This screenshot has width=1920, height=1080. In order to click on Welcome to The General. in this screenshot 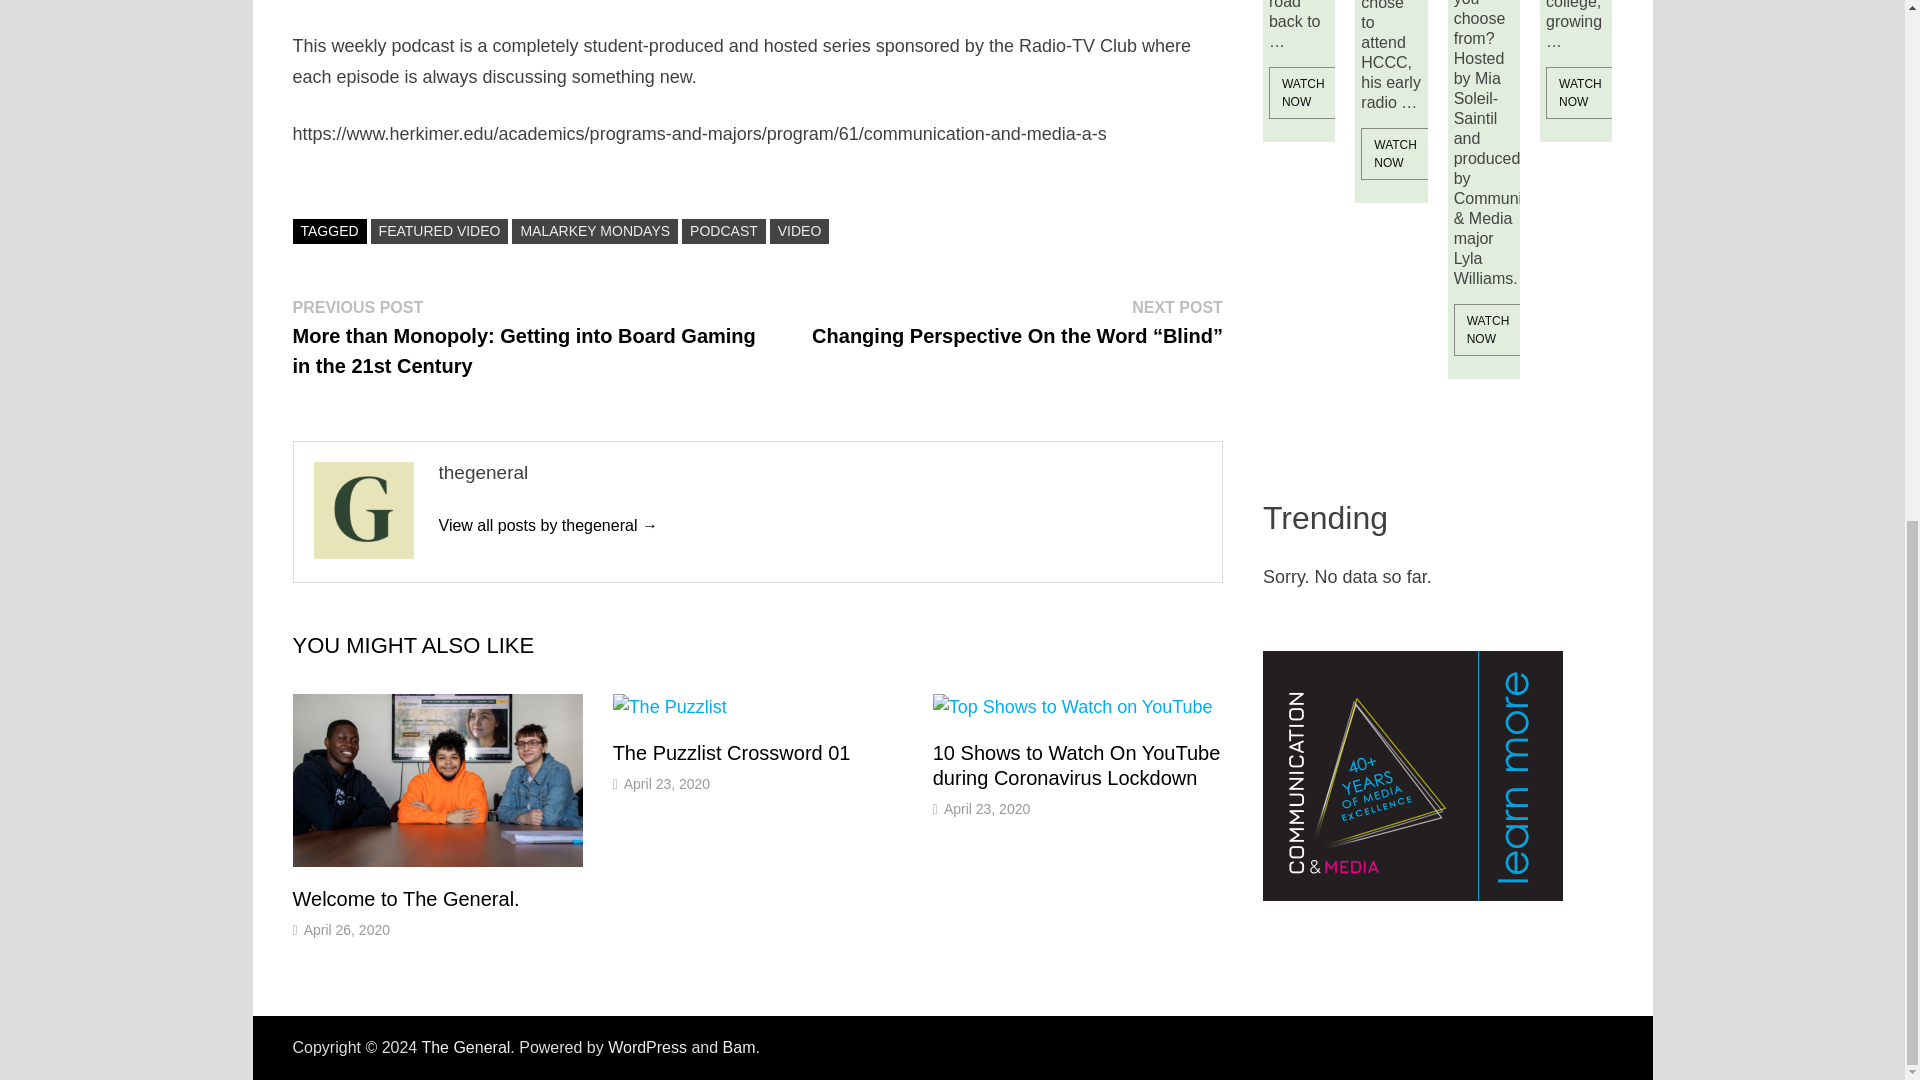, I will do `click(404, 898)`.